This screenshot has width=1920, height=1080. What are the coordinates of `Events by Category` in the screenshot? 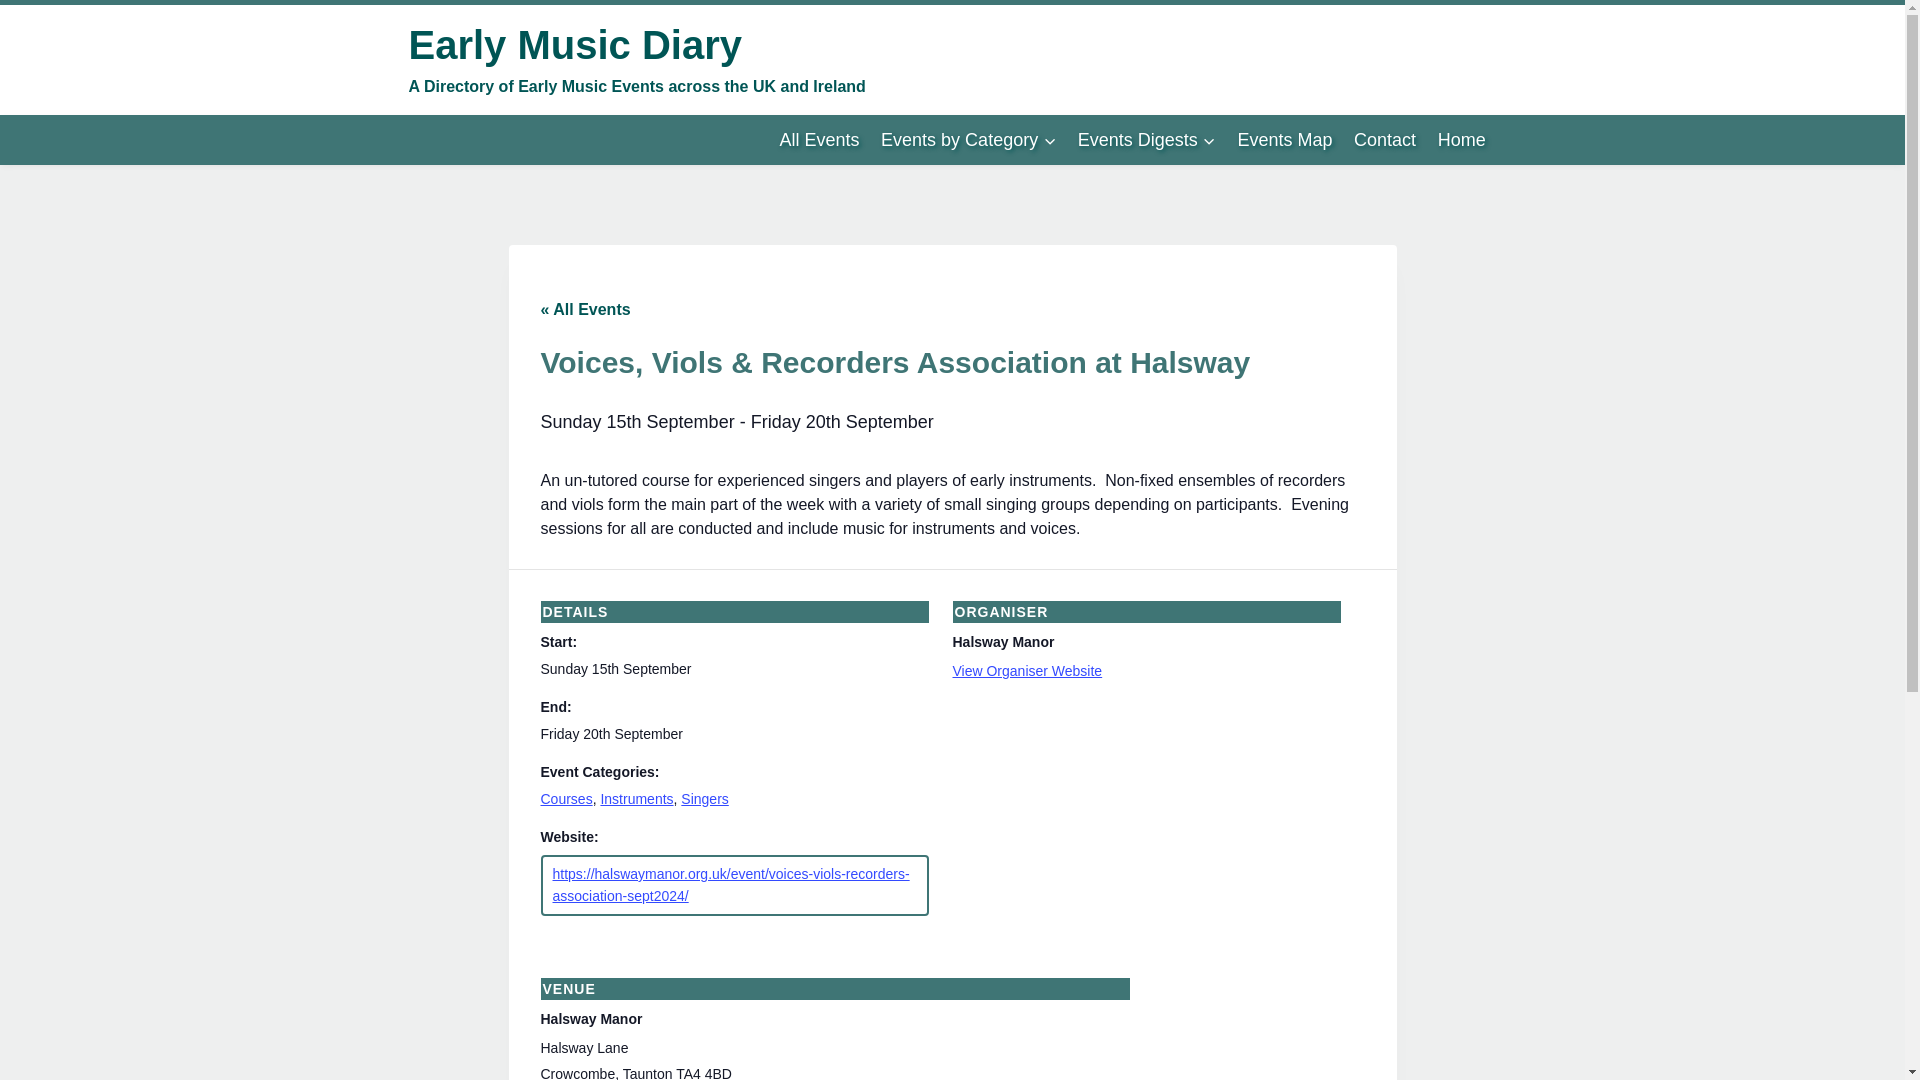 It's located at (968, 140).